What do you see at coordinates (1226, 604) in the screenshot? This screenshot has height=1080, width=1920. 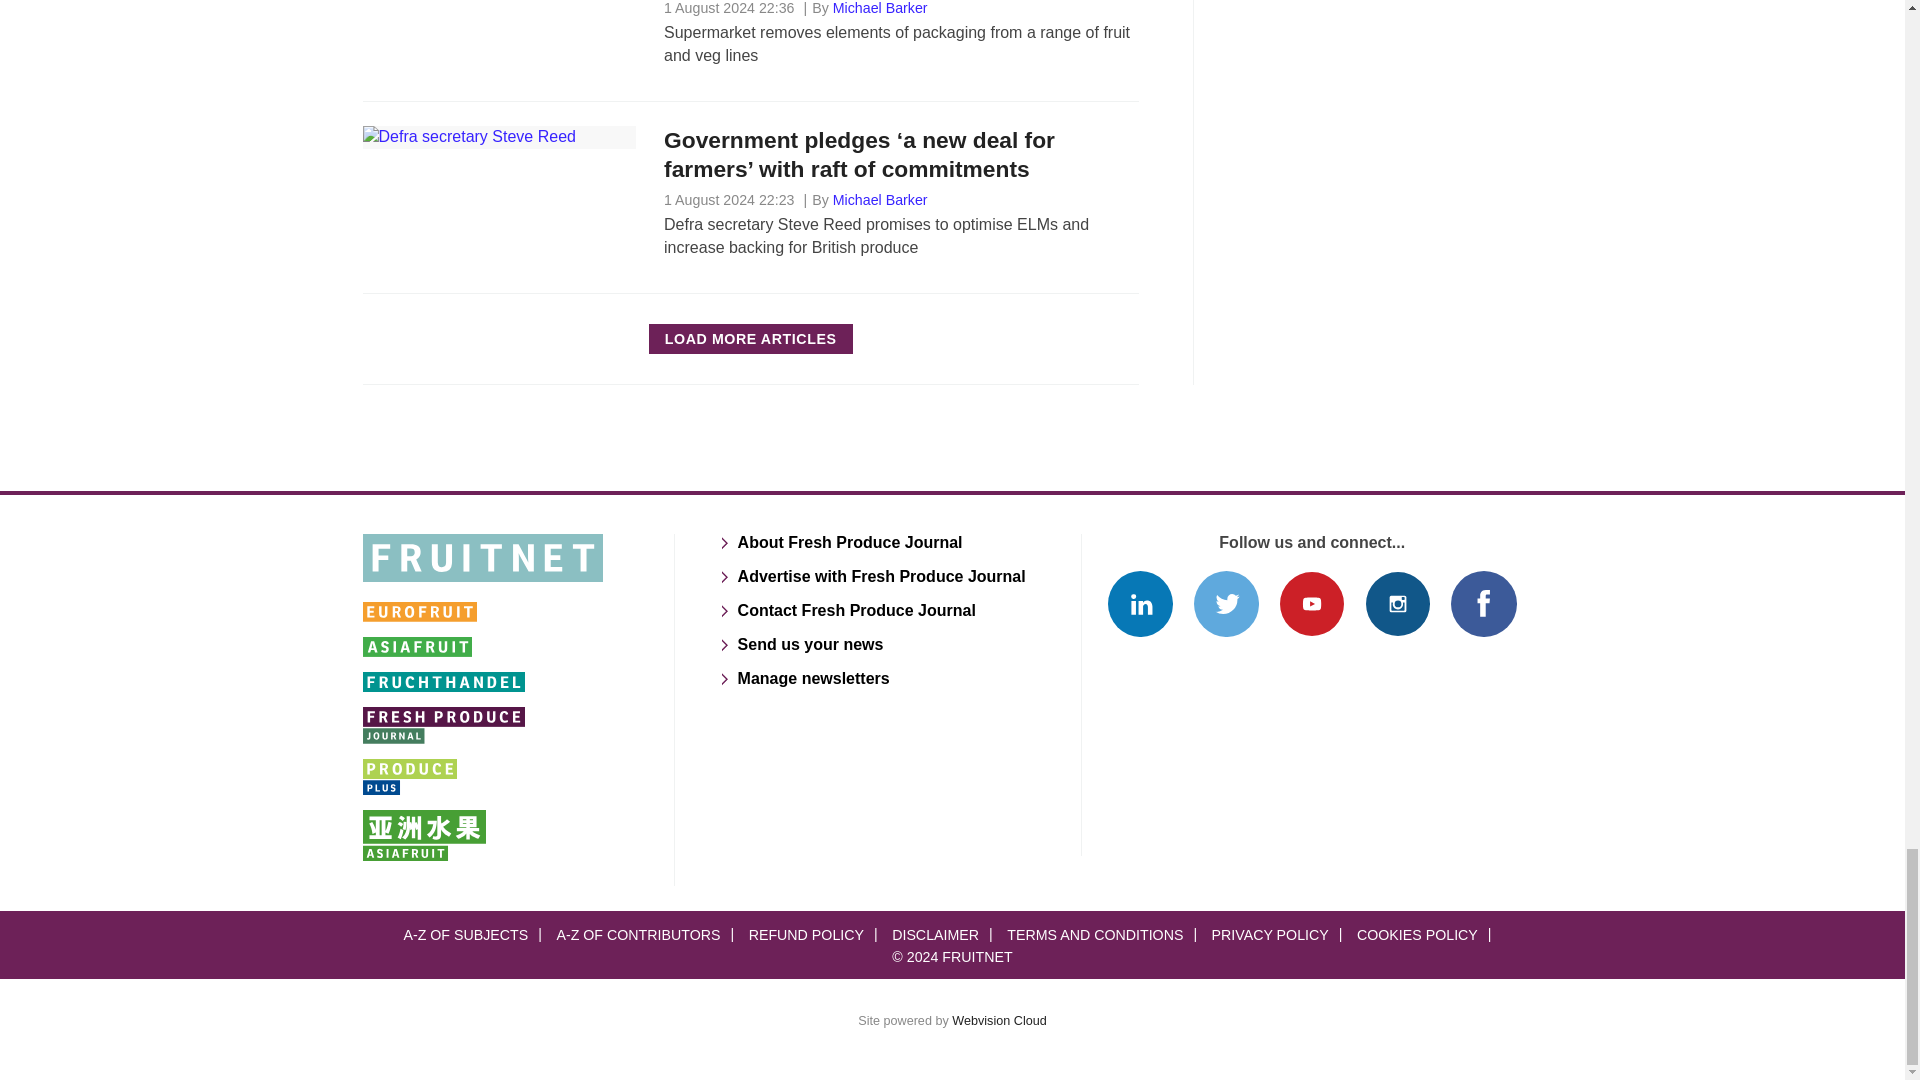 I see `Connect with us on Twitter` at bounding box center [1226, 604].